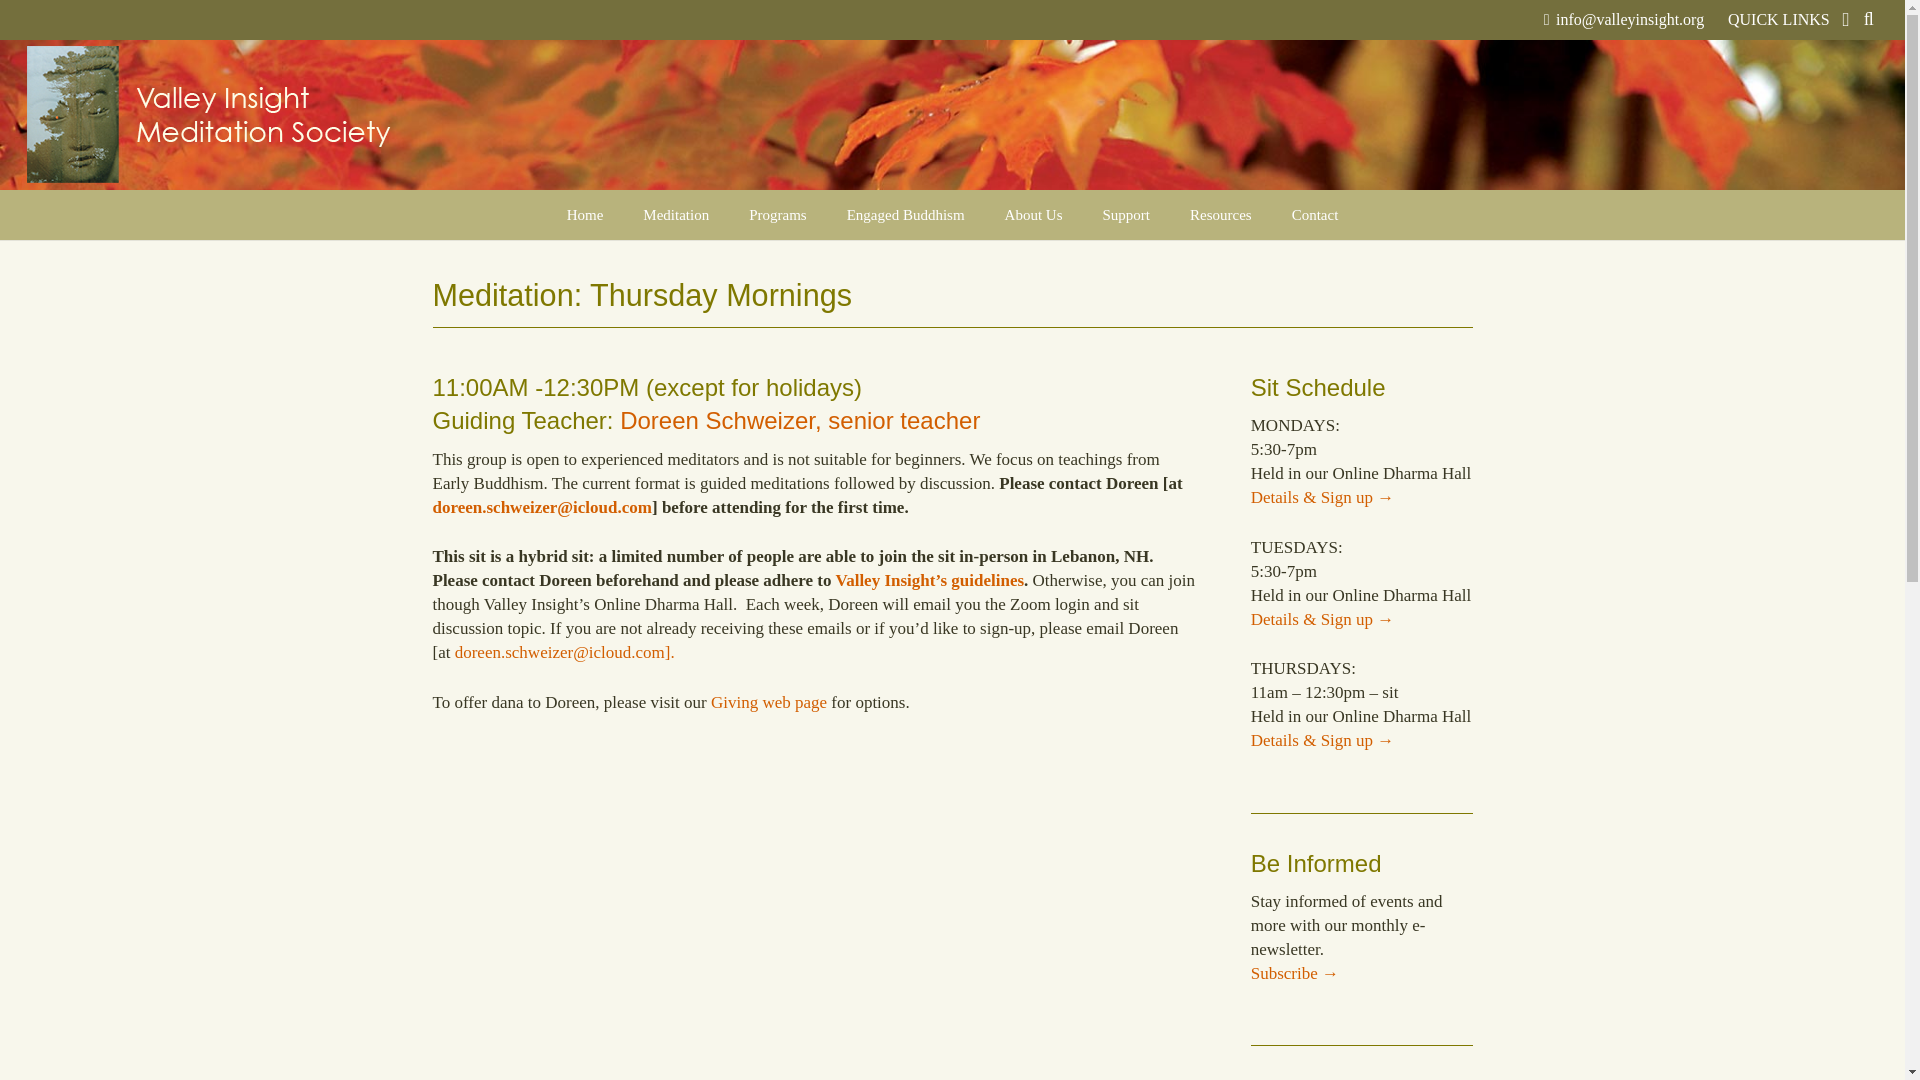 This screenshot has width=1920, height=1080. What do you see at coordinates (1788, 20) in the screenshot?
I see `QUICK LINKS` at bounding box center [1788, 20].